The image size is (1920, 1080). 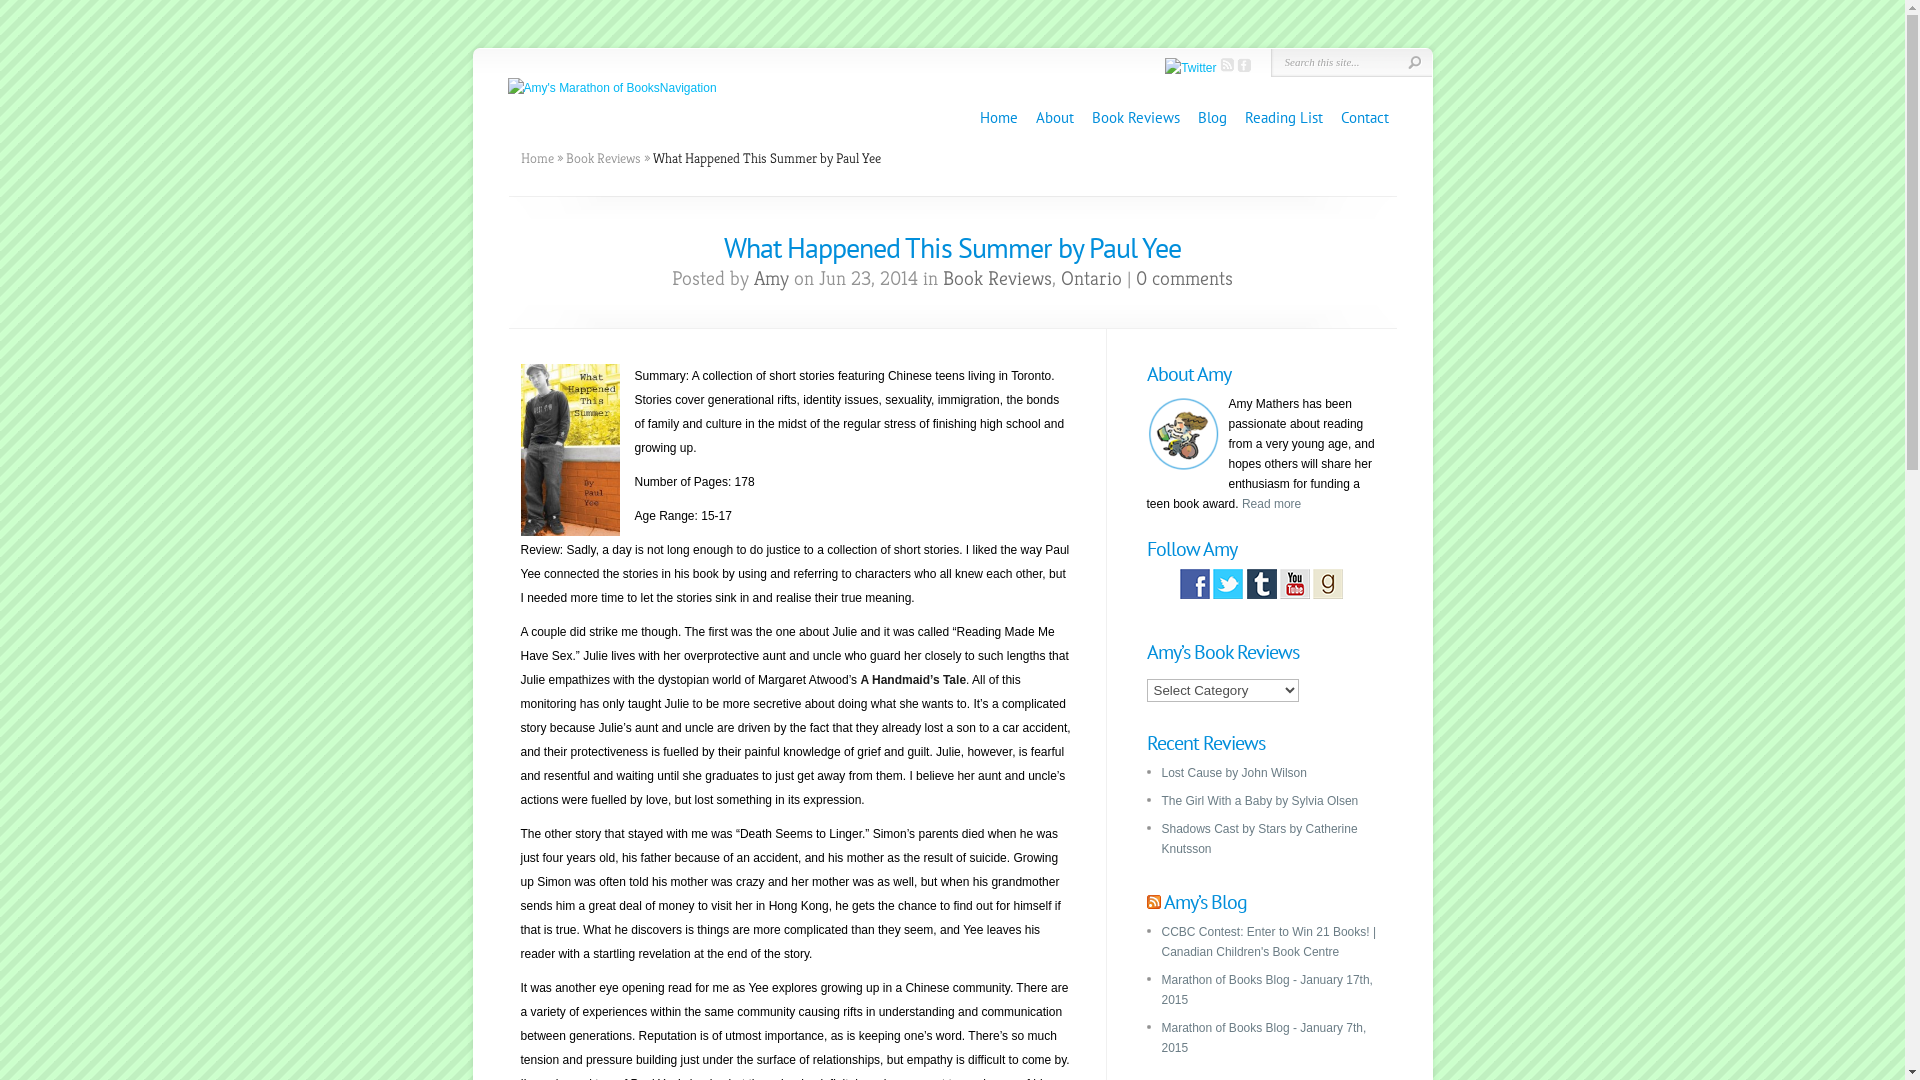 What do you see at coordinates (1234, 773) in the screenshot?
I see `Lost Cause by John Wilson` at bounding box center [1234, 773].